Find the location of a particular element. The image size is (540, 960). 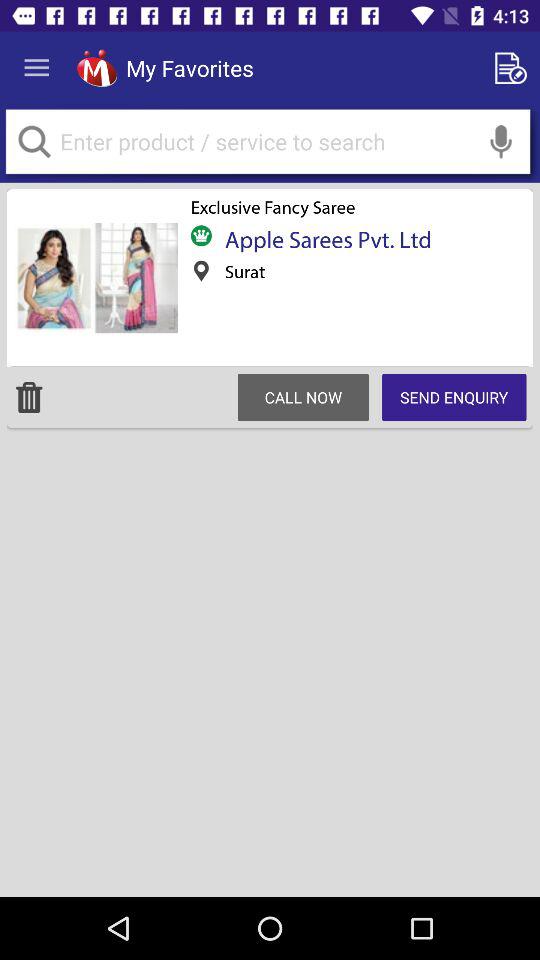

open the item on the left is located at coordinates (29, 397).